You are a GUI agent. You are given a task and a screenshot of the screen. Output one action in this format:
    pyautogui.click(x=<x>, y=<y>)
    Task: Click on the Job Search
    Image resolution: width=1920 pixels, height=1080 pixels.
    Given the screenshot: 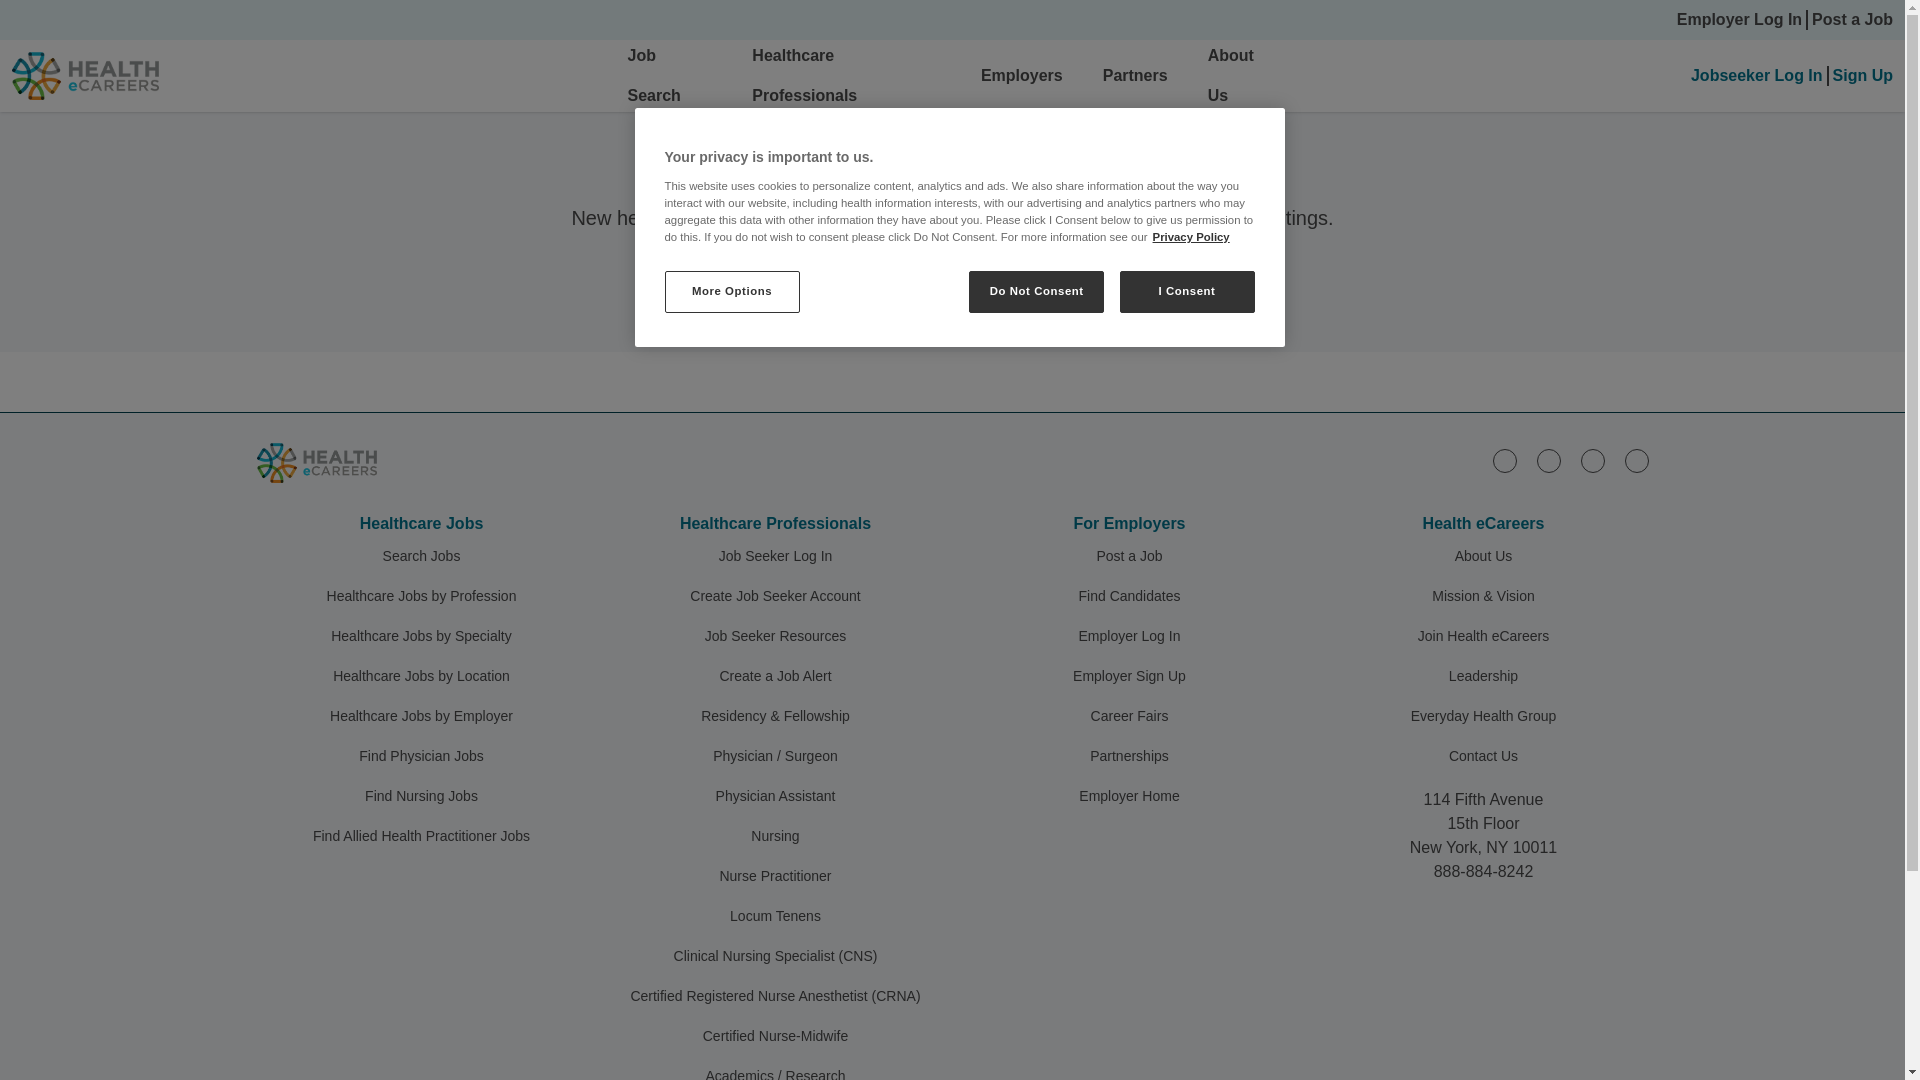 What is the action you would take?
    pyautogui.click(x=654, y=75)
    